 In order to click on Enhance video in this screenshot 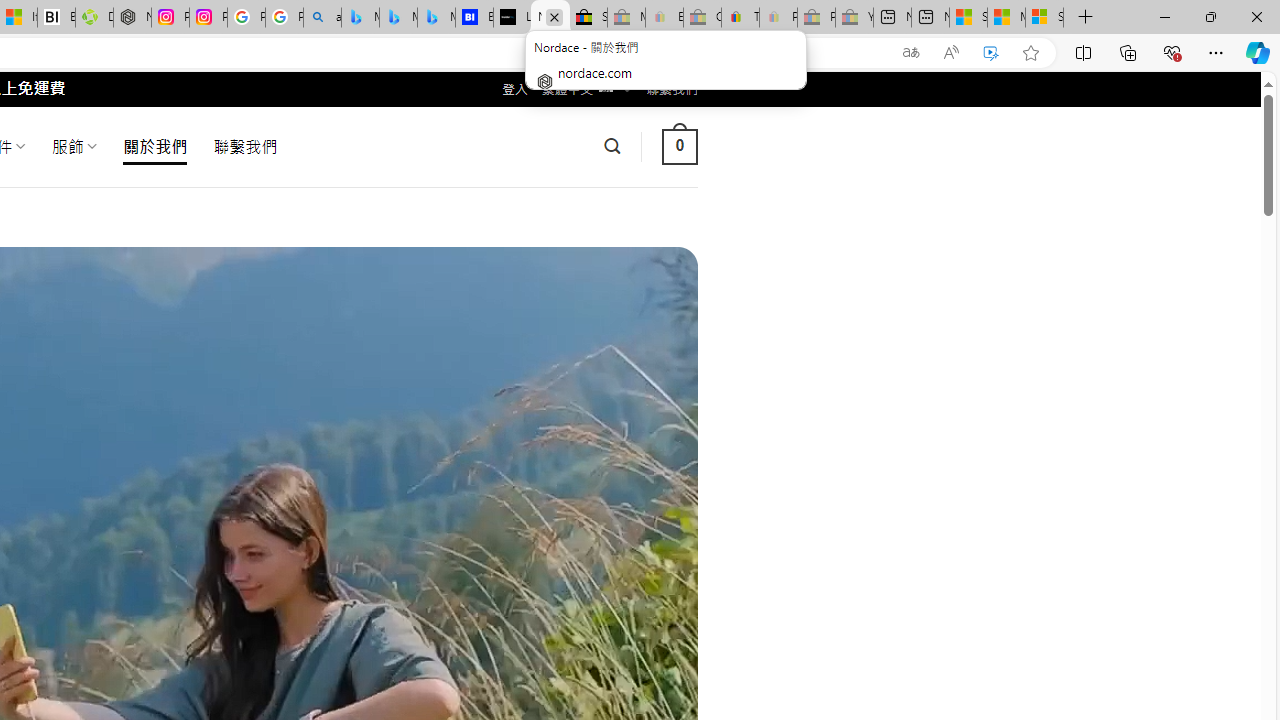, I will do `click(991, 53)`.